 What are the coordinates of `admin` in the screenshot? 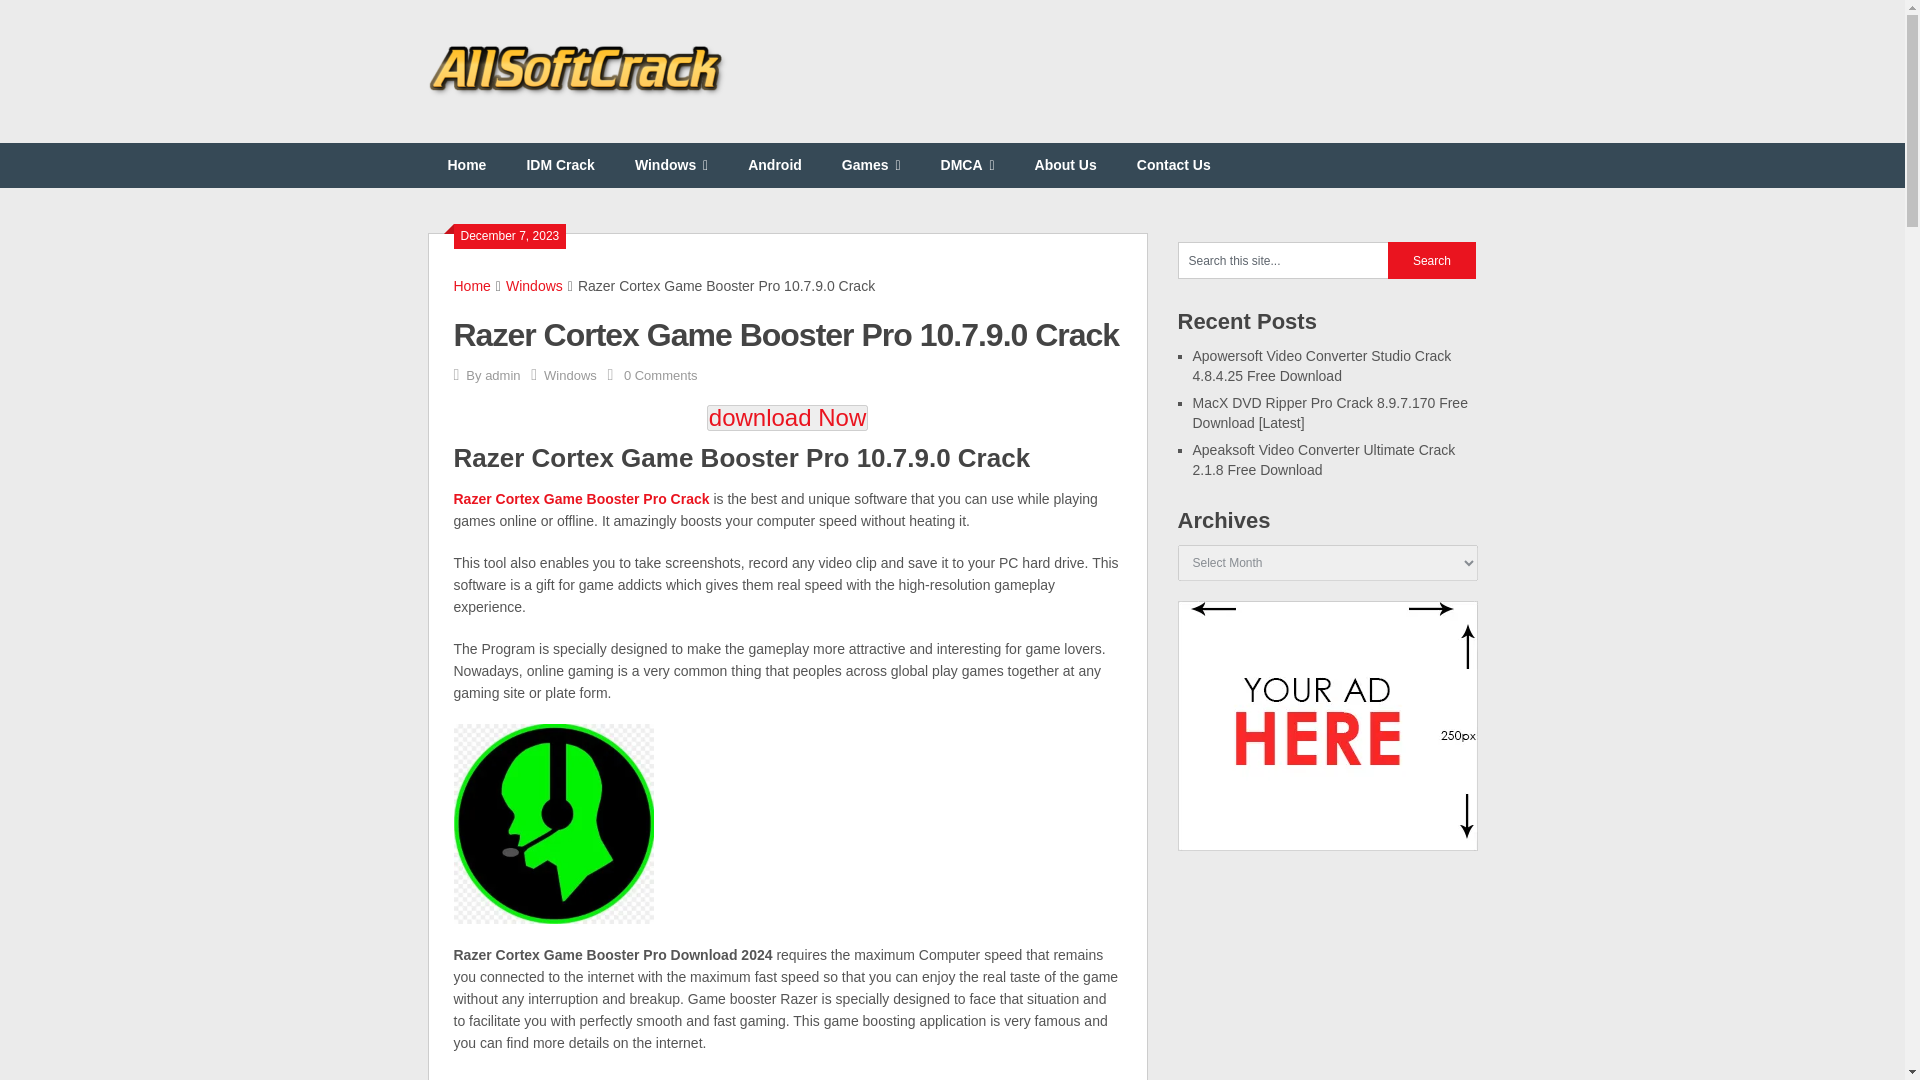 It's located at (502, 376).